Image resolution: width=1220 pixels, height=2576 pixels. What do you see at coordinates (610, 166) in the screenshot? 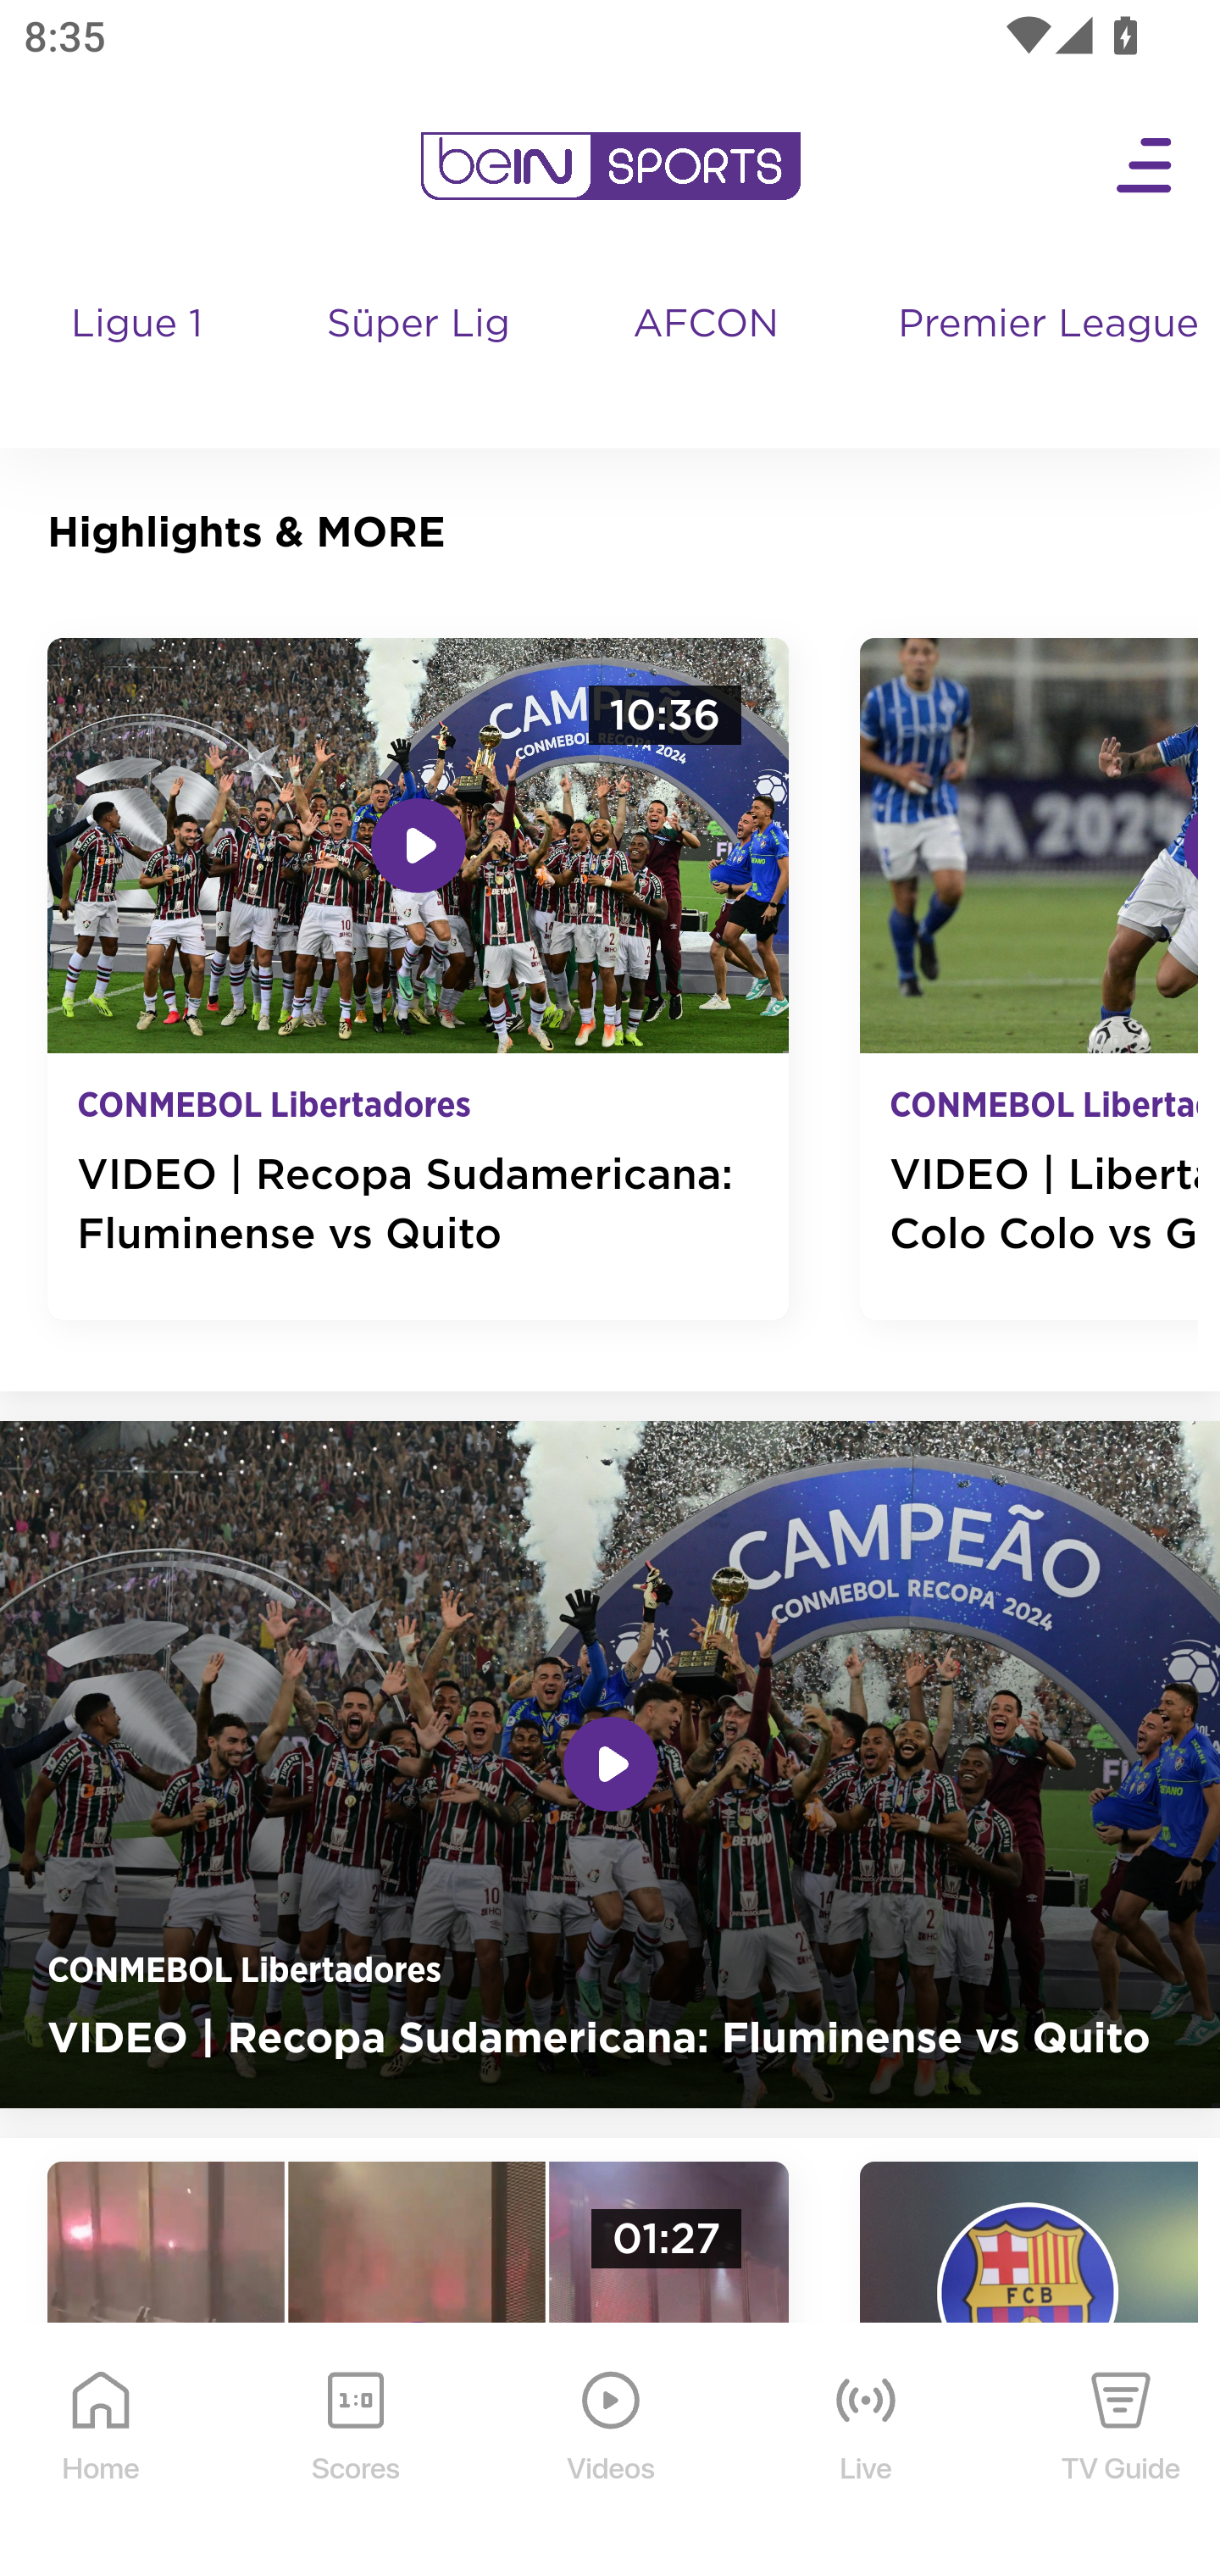
I see `en-us?platform=mobile_android bein logo` at bounding box center [610, 166].